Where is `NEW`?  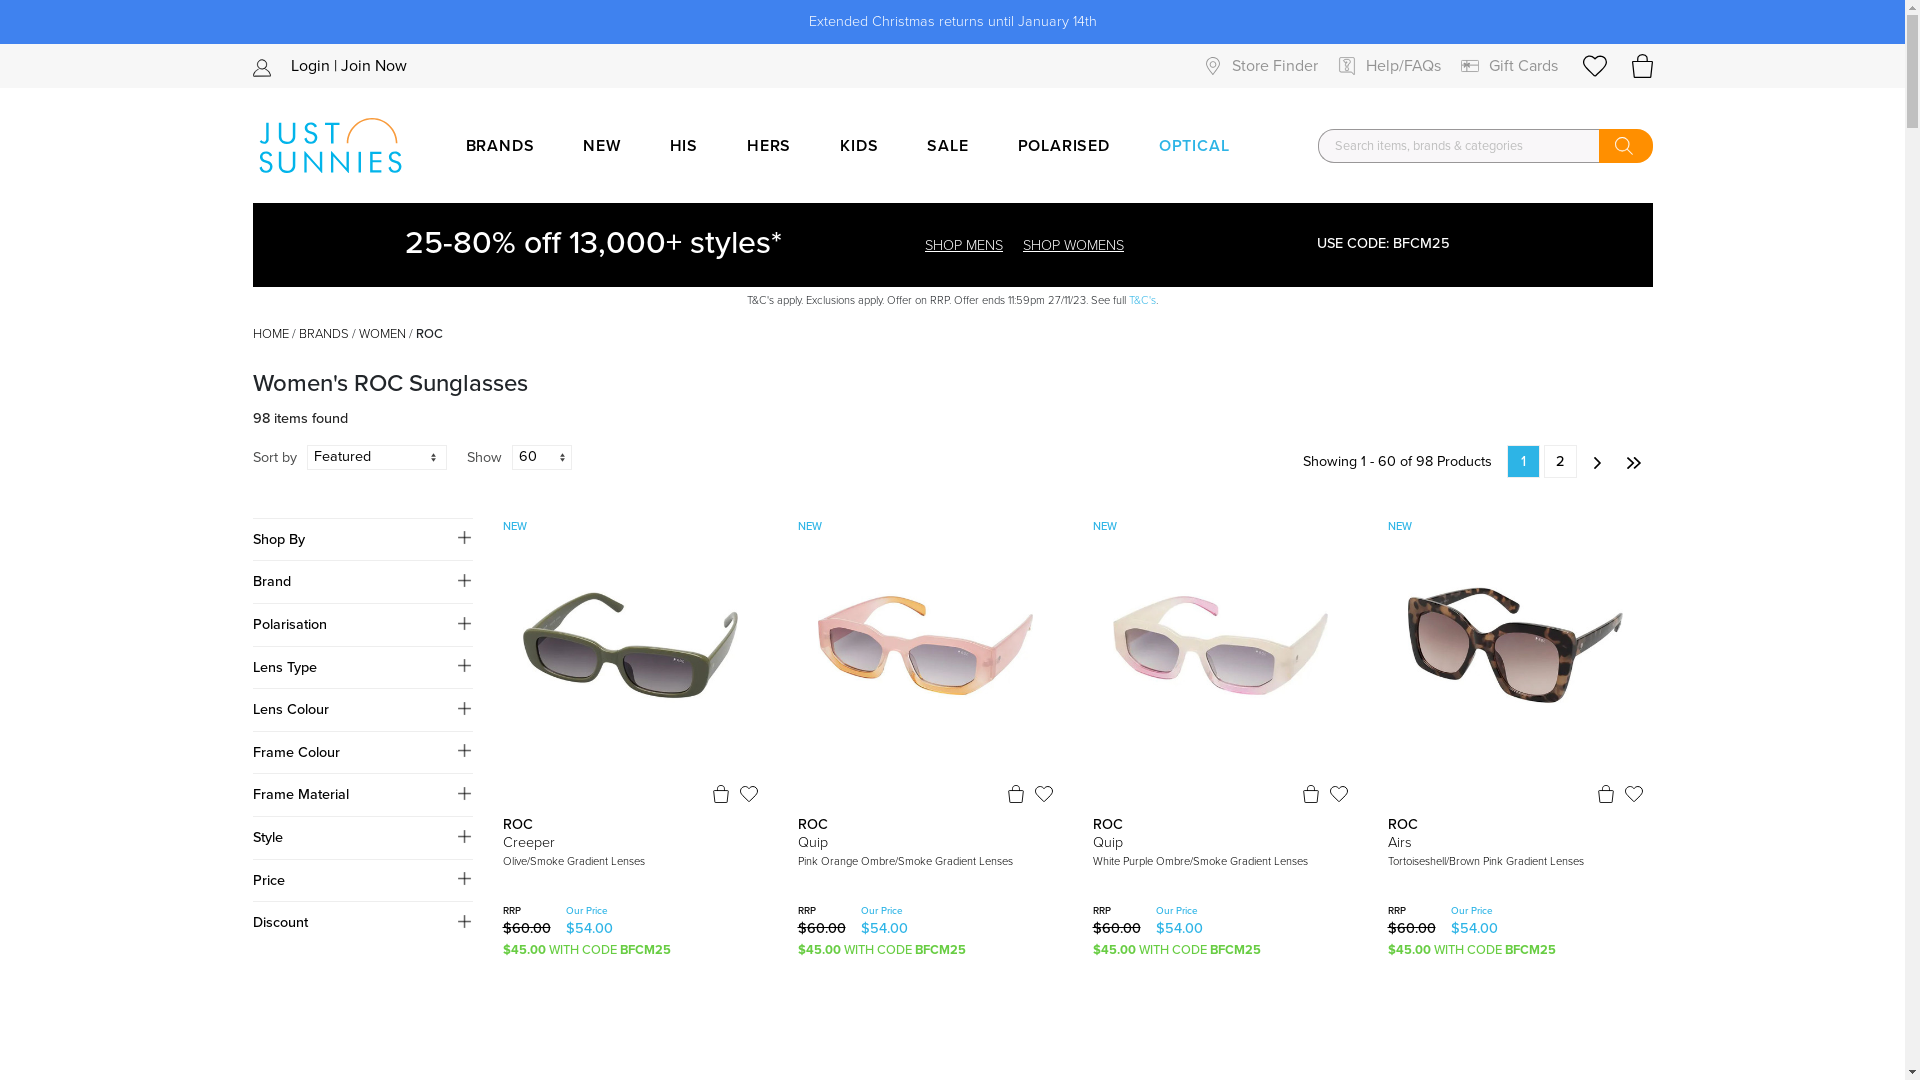 NEW is located at coordinates (602, 146).